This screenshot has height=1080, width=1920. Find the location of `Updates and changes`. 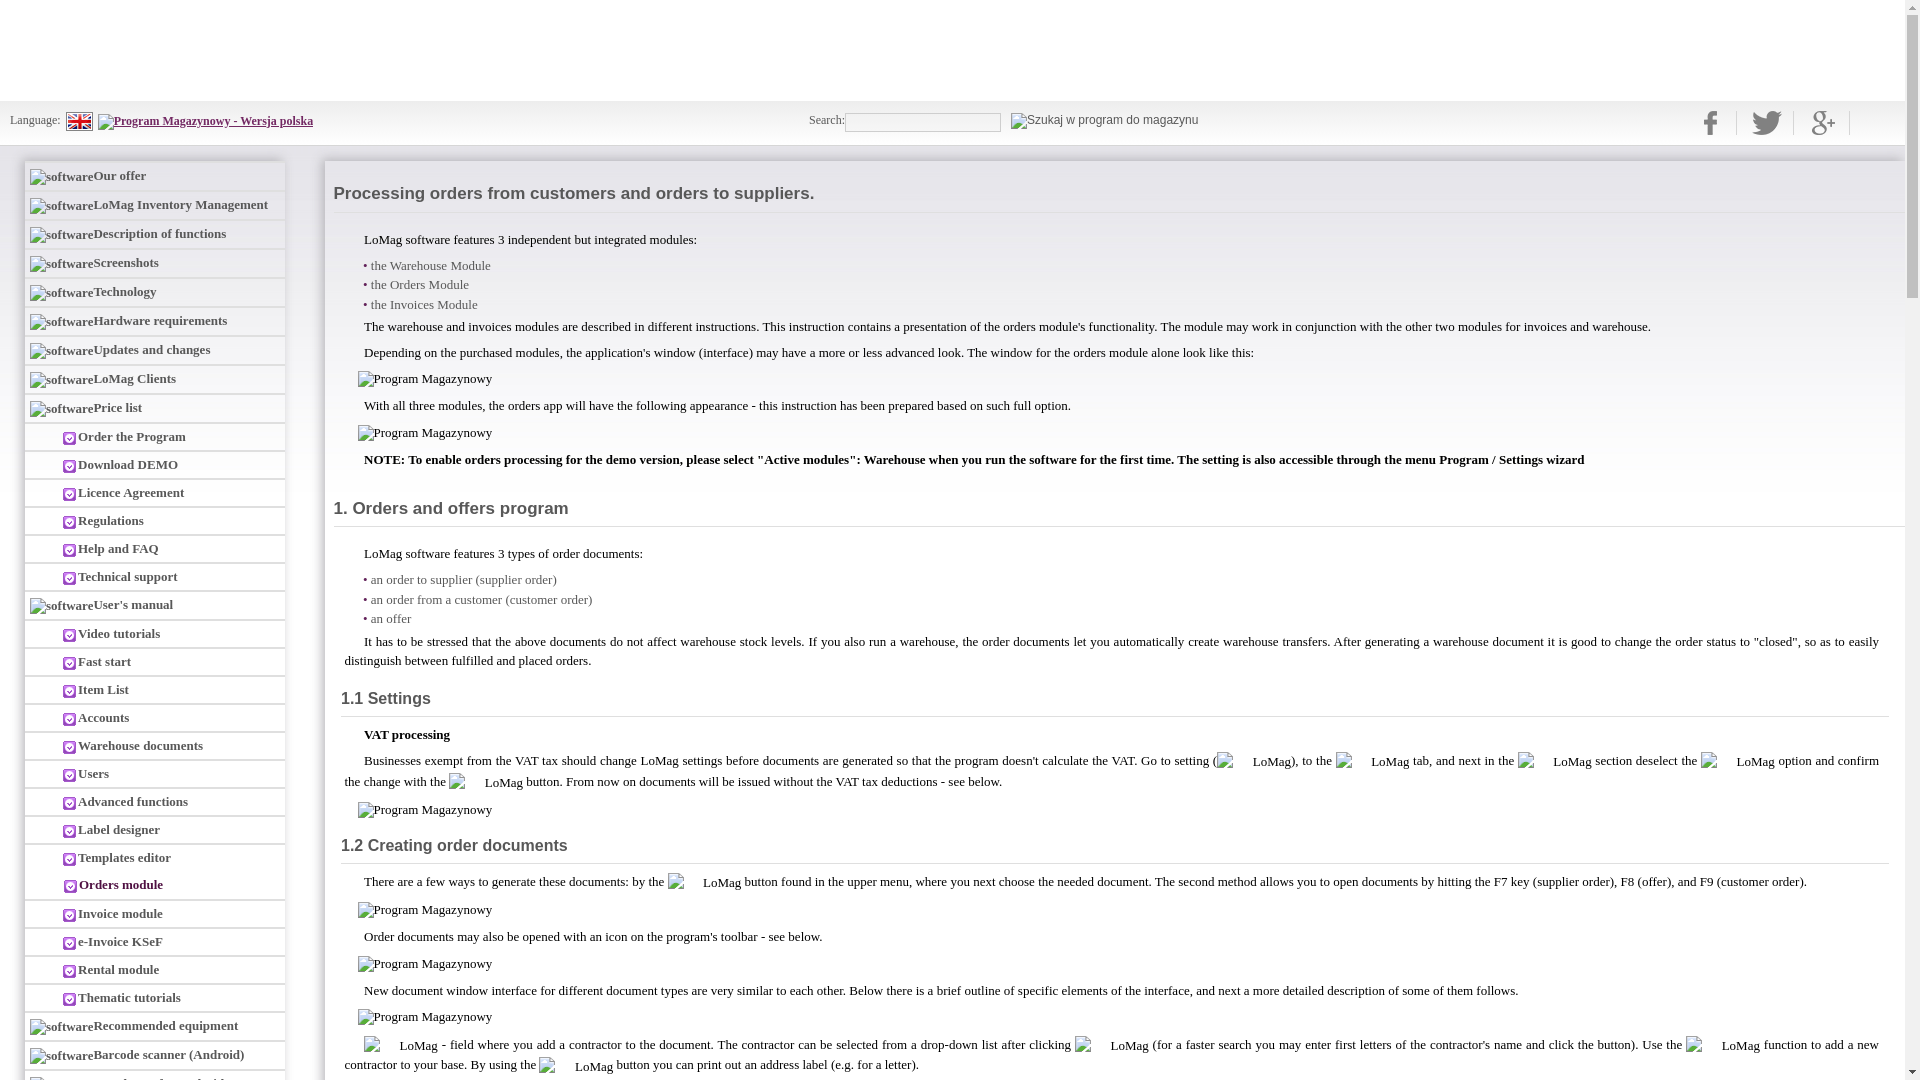

Updates and changes is located at coordinates (154, 348).